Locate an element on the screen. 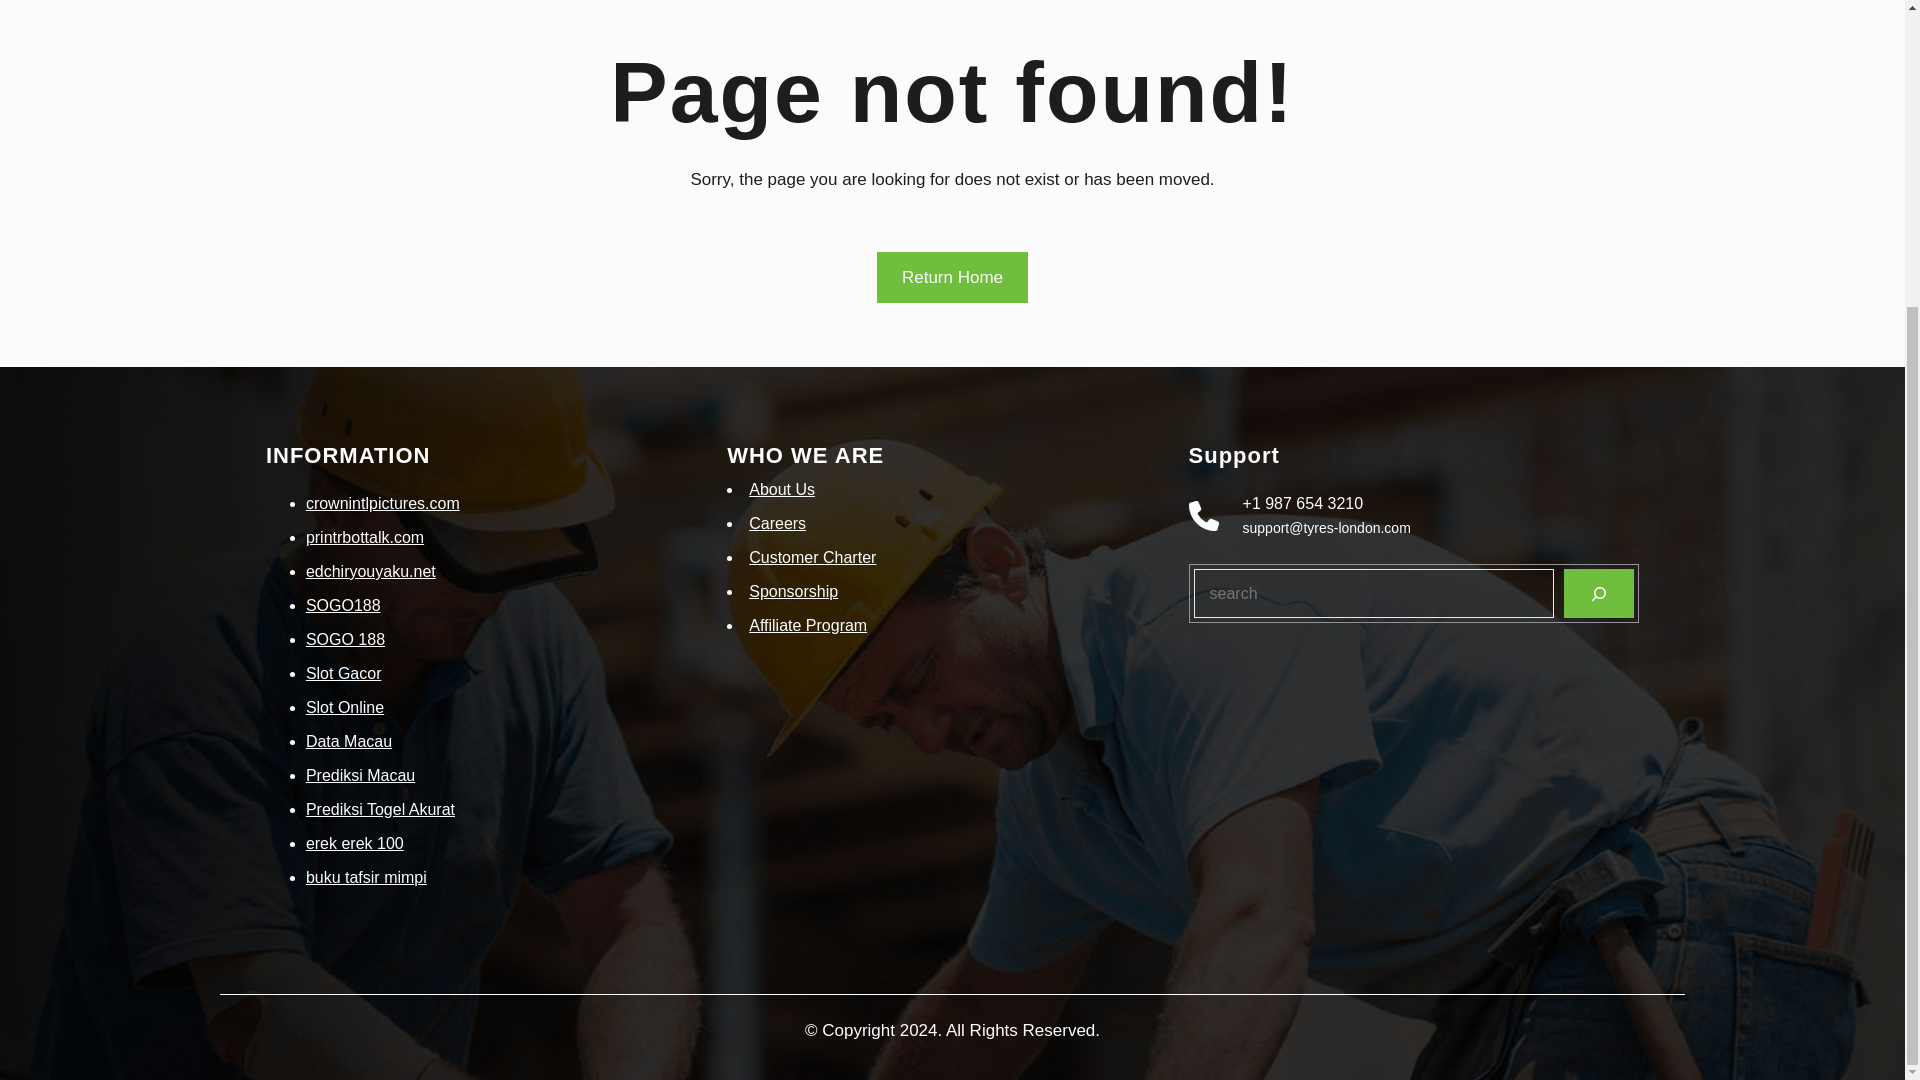 The width and height of the screenshot is (1920, 1080). Affiliate Program is located at coordinates (808, 624).